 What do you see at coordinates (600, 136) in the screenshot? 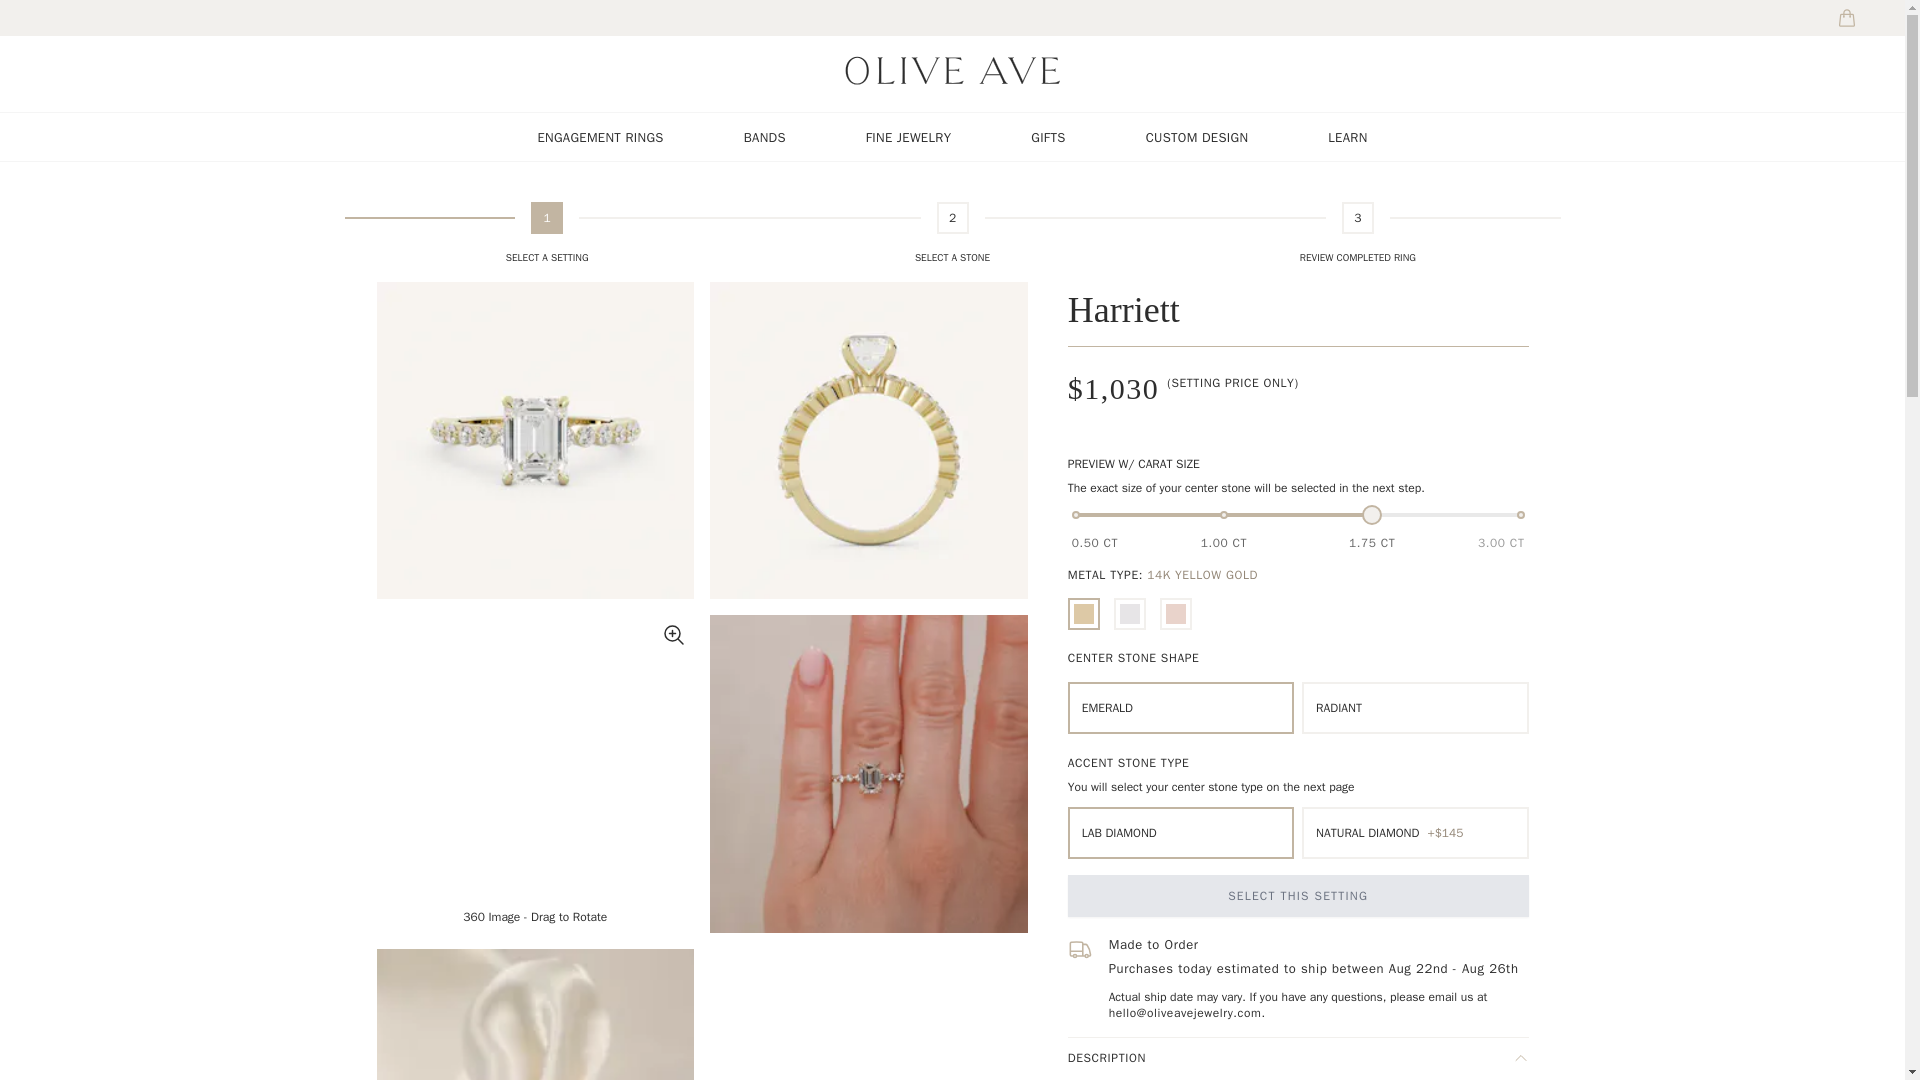
I see `ENGAGEMENT RINGS` at bounding box center [600, 136].